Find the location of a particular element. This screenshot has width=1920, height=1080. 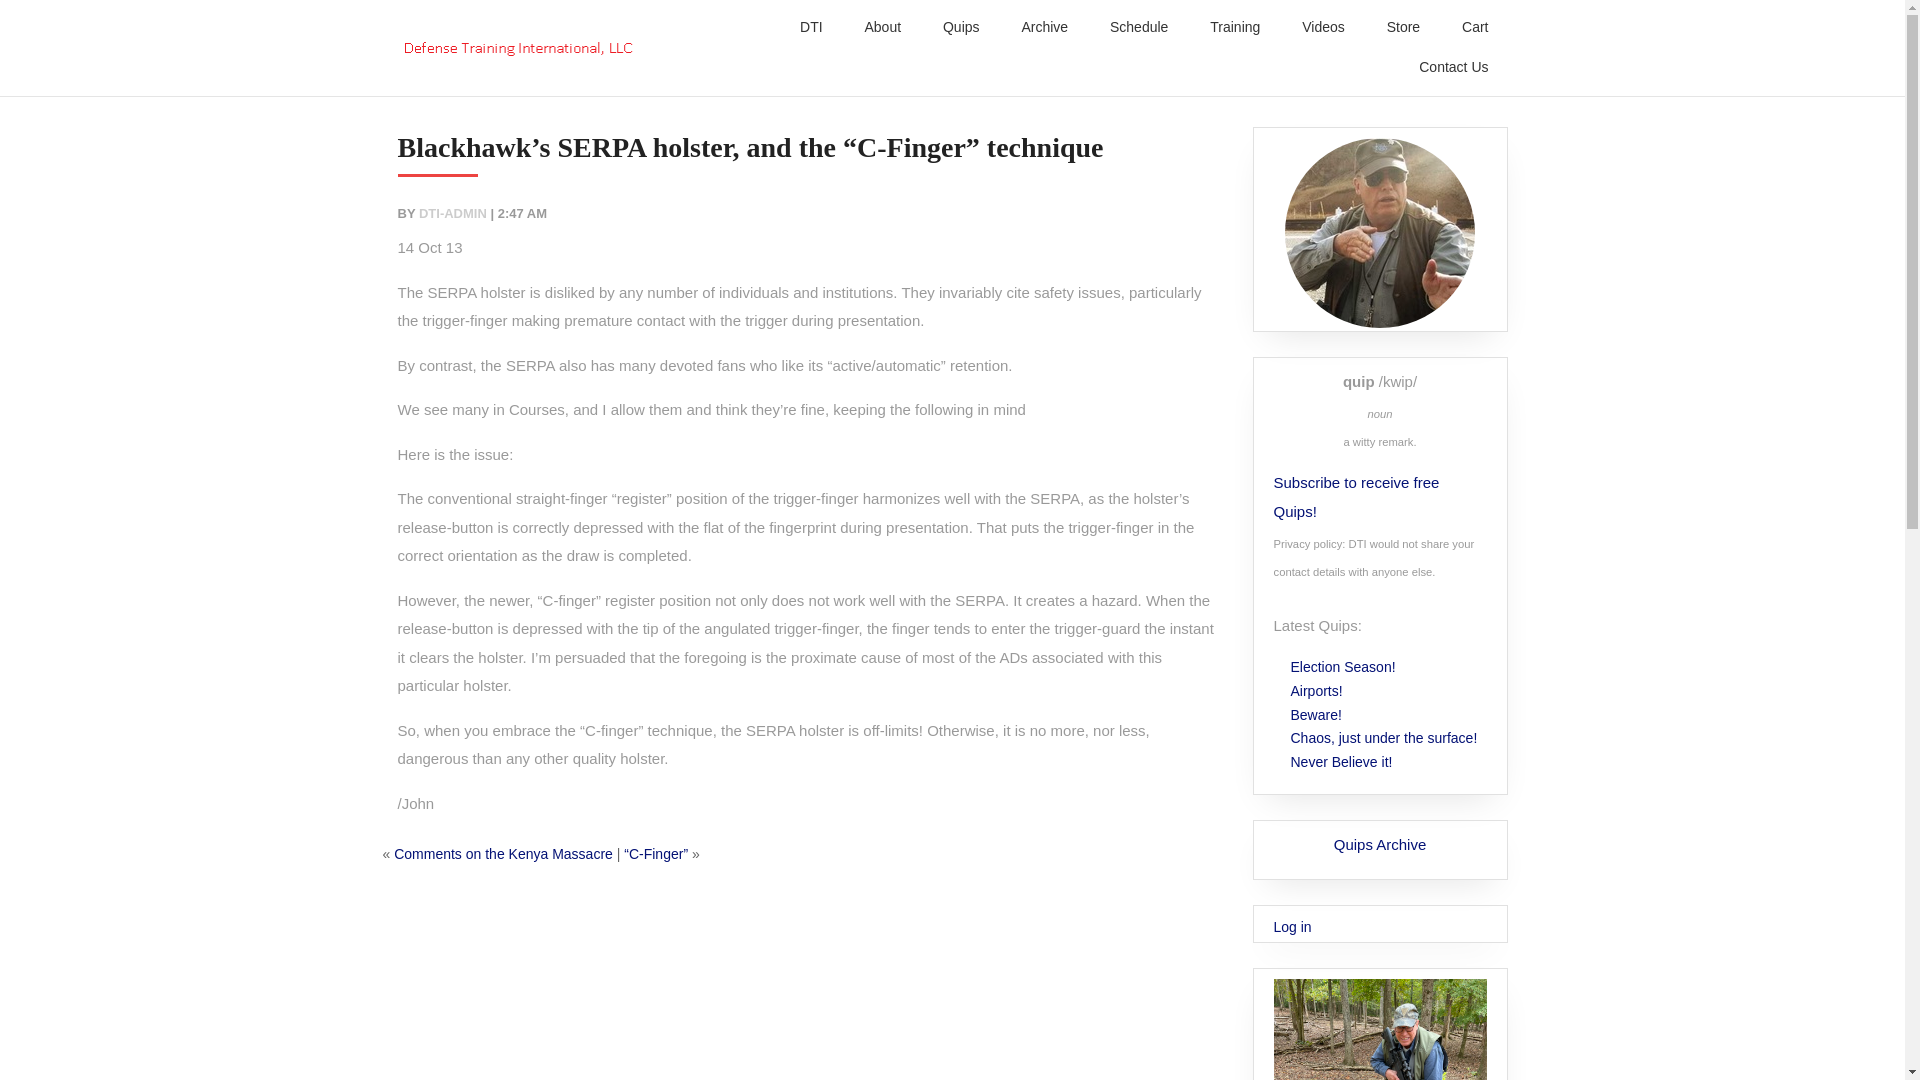

Contact Us is located at coordinates (1453, 67).